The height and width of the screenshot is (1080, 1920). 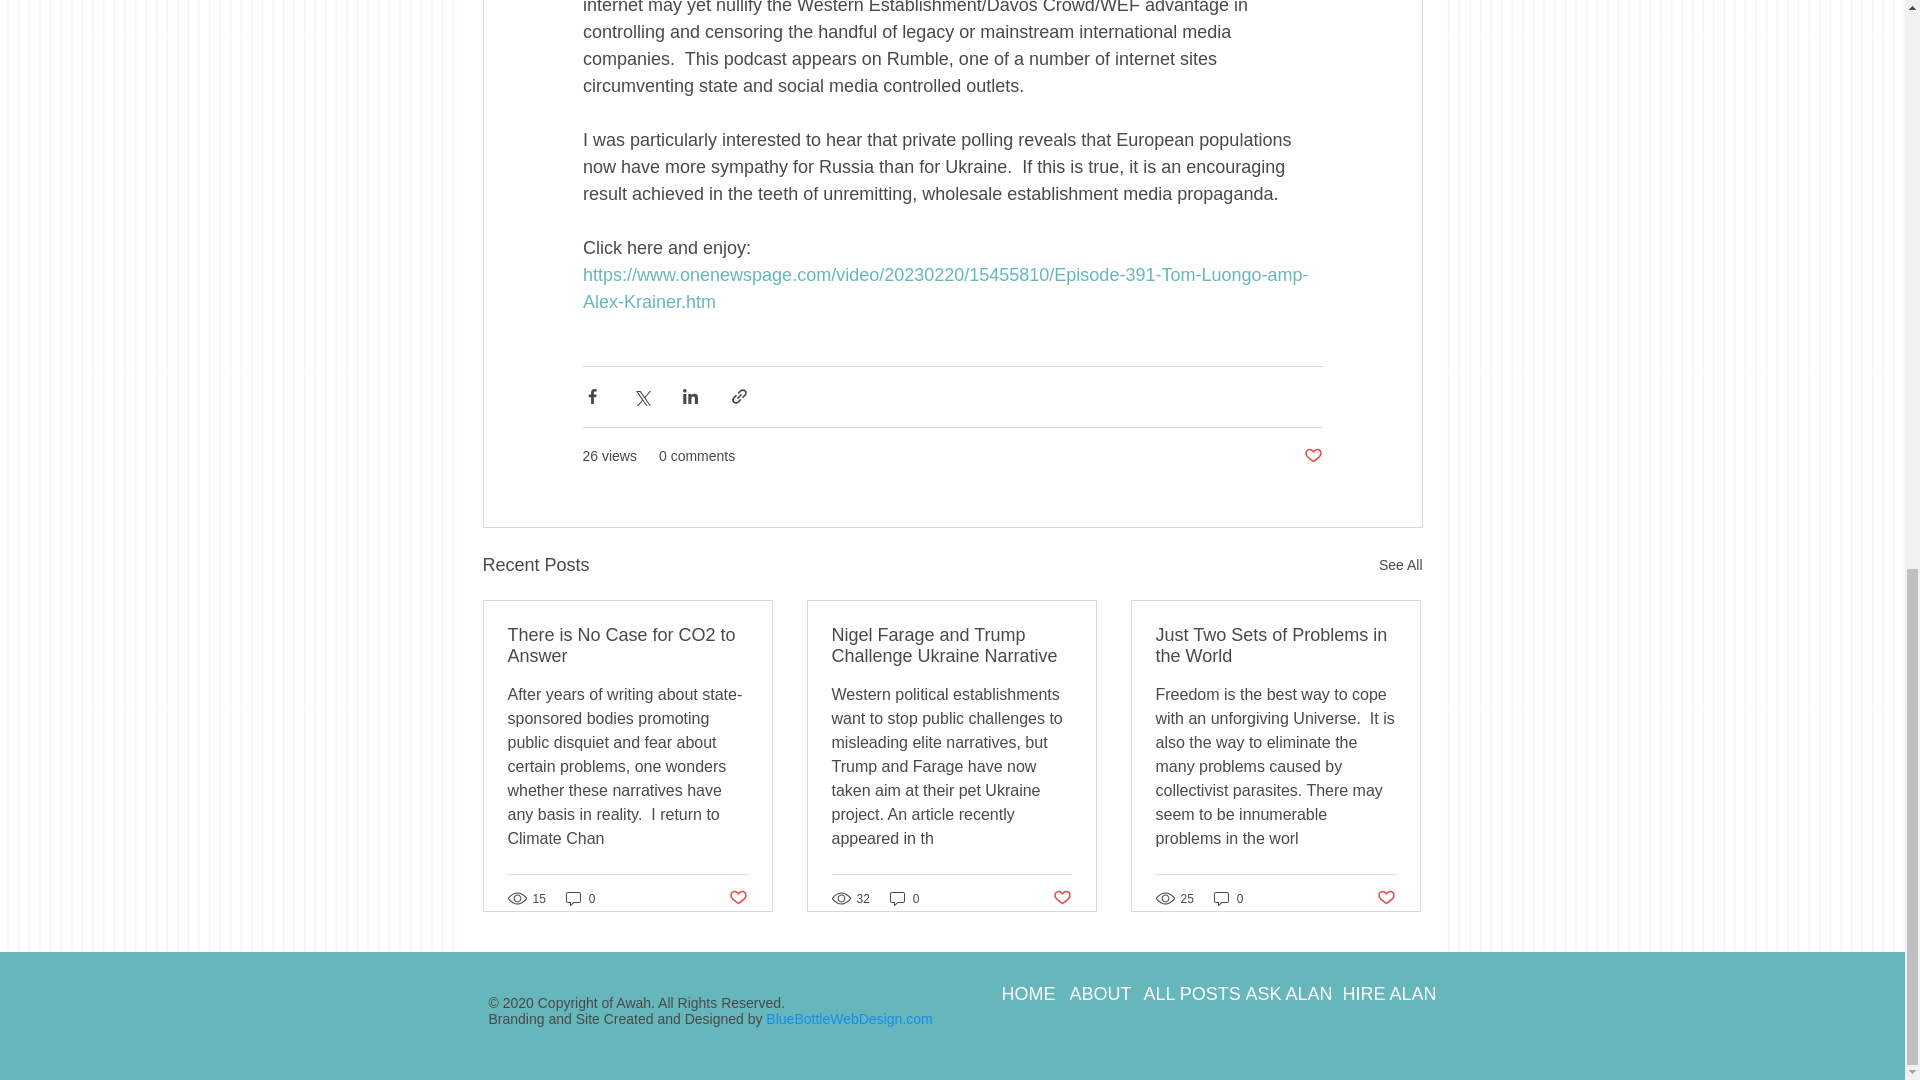 I want to click on BlueBottleWebDesign.com, so click(x=848, y=1018).